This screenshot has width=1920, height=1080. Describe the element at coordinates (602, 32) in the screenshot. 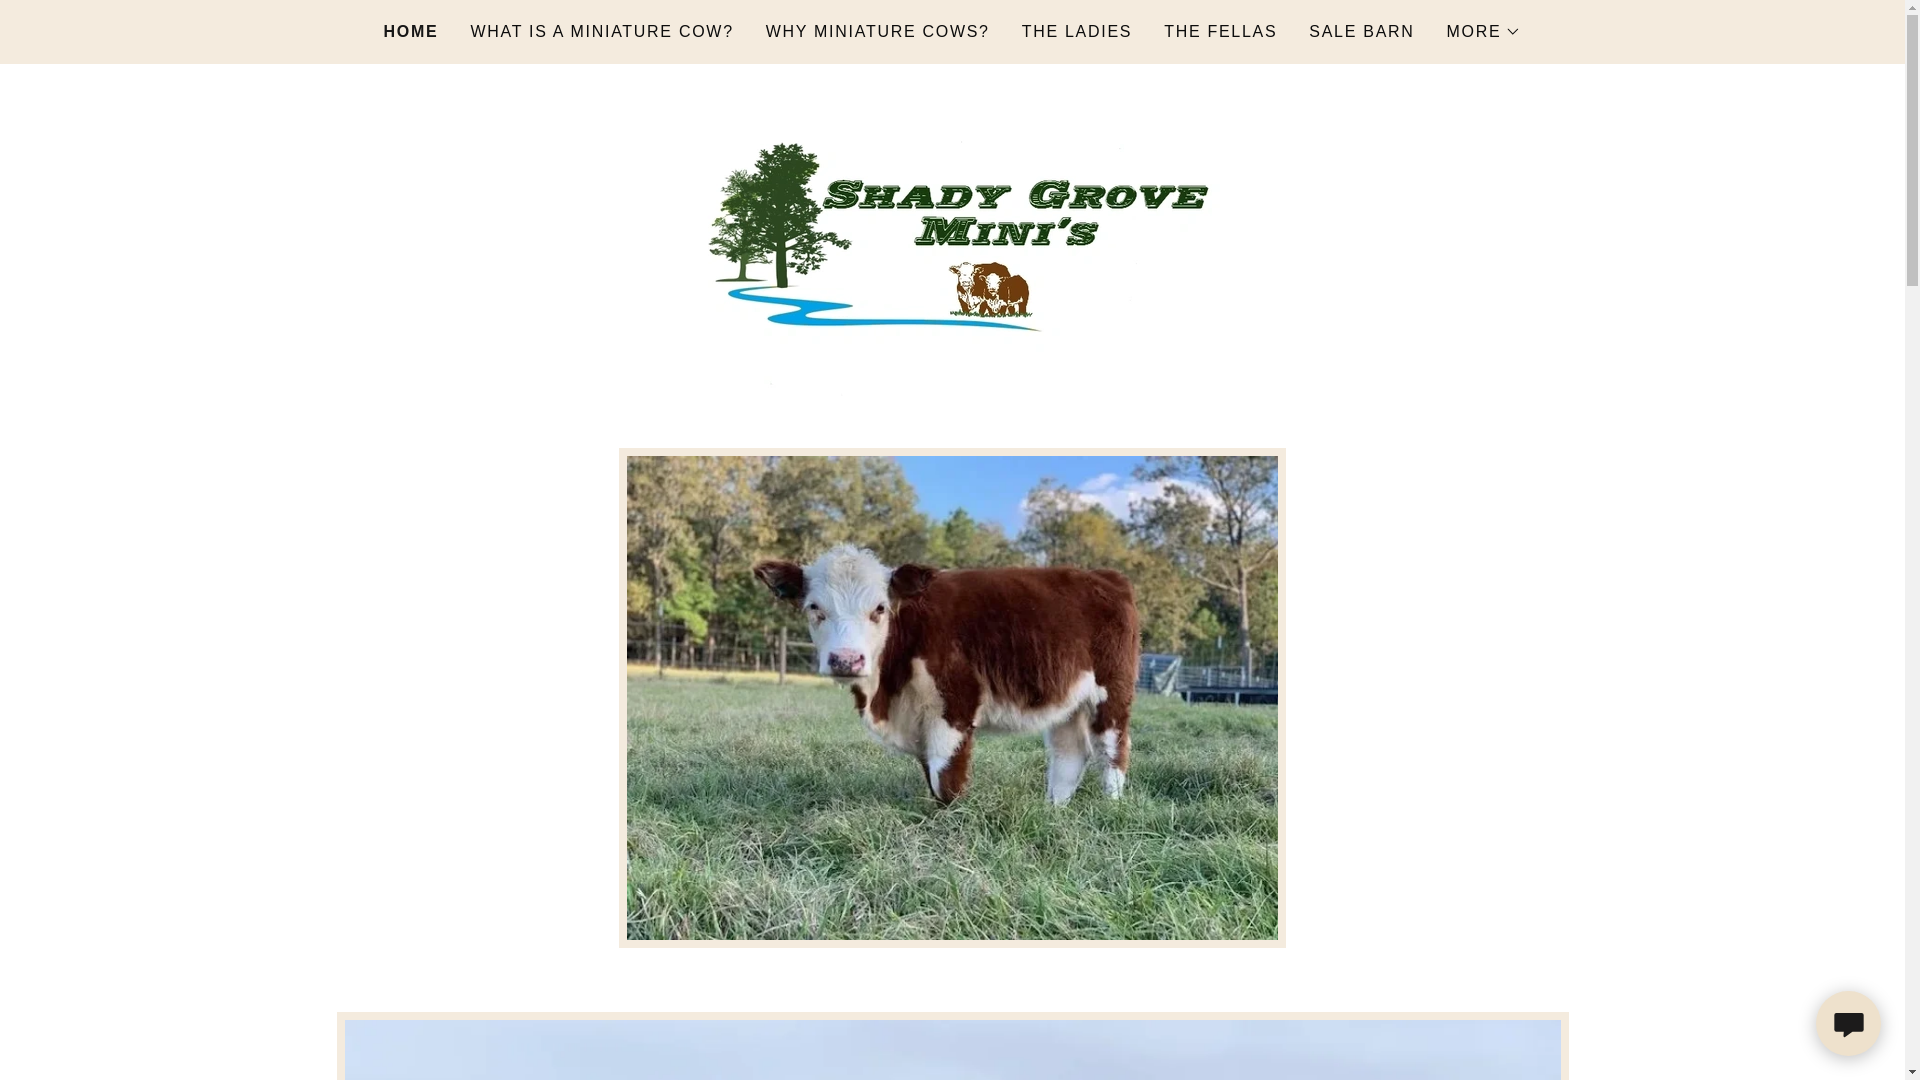

I see `WHAT IS A MINIATURE COW?` at that location.